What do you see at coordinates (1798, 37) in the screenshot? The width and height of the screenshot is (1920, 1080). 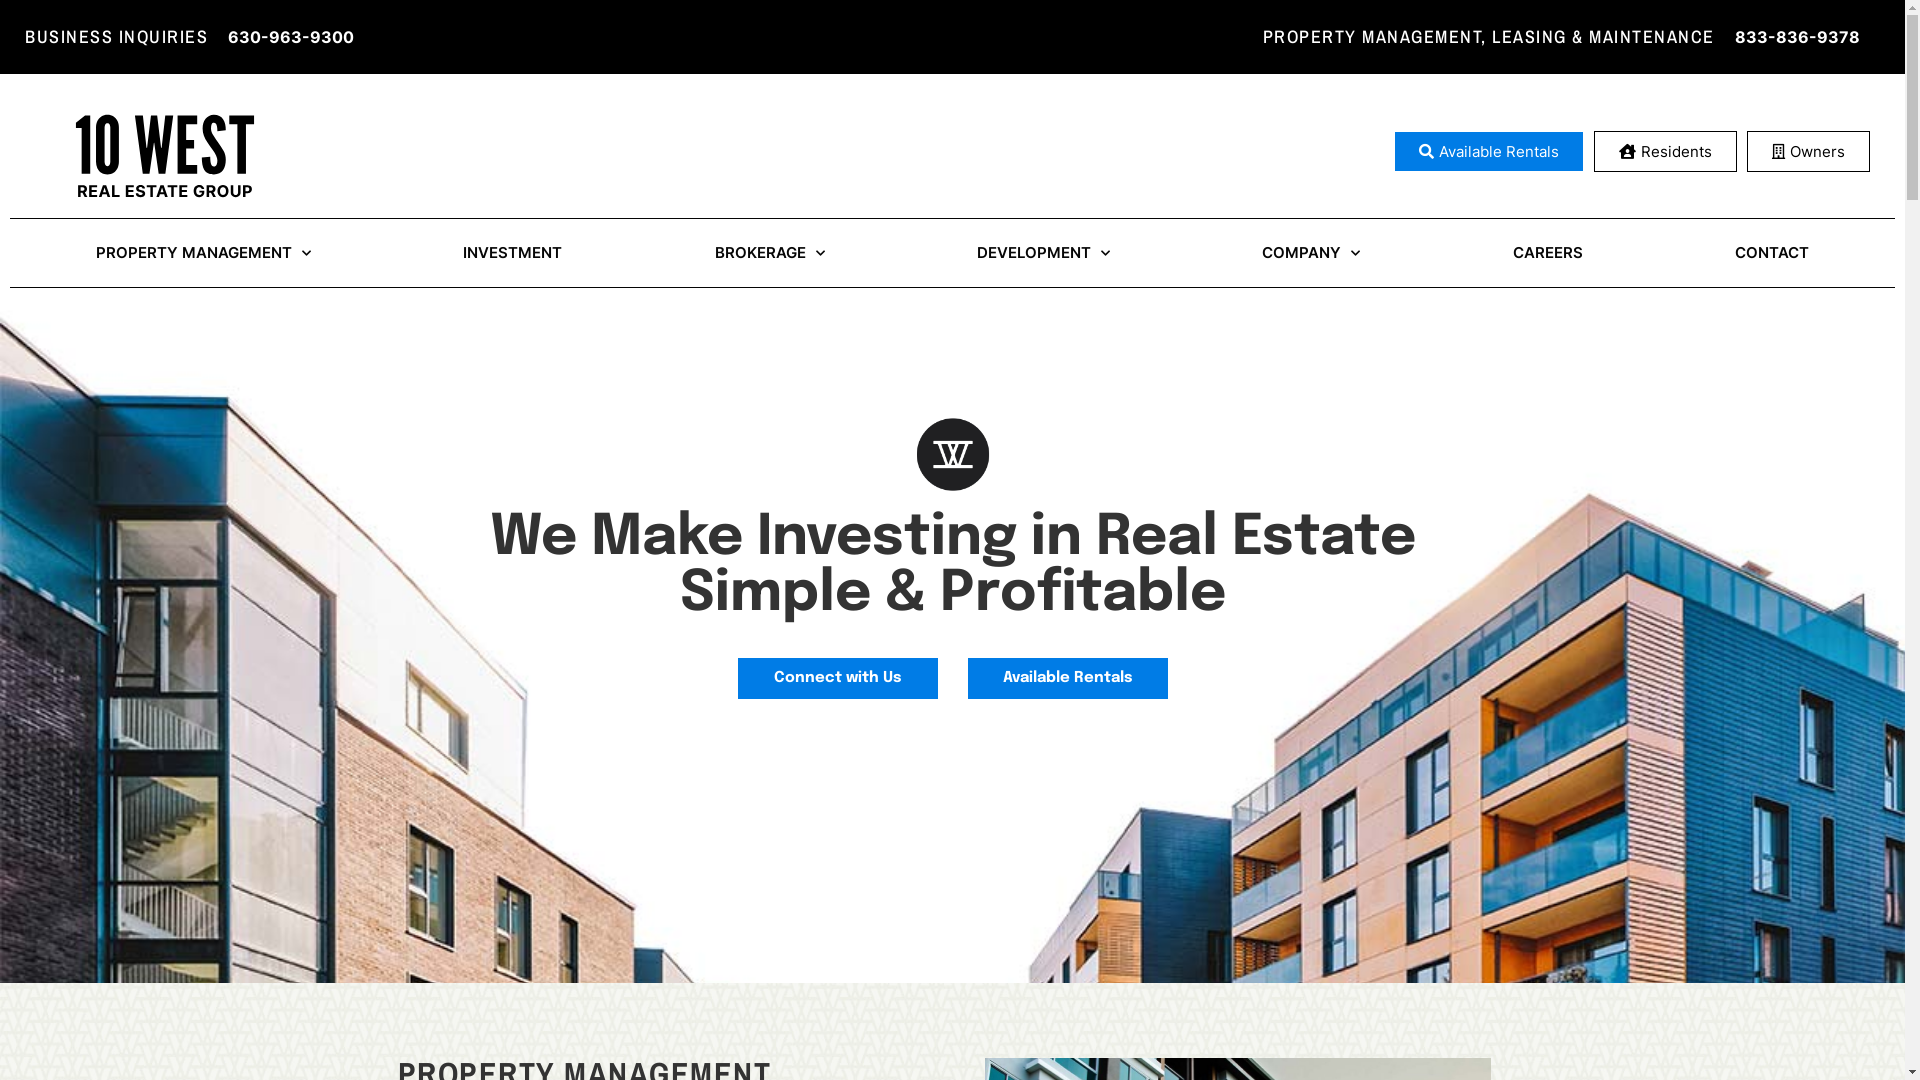 I see `833-836-9378` at bounding box center [1798, 37].